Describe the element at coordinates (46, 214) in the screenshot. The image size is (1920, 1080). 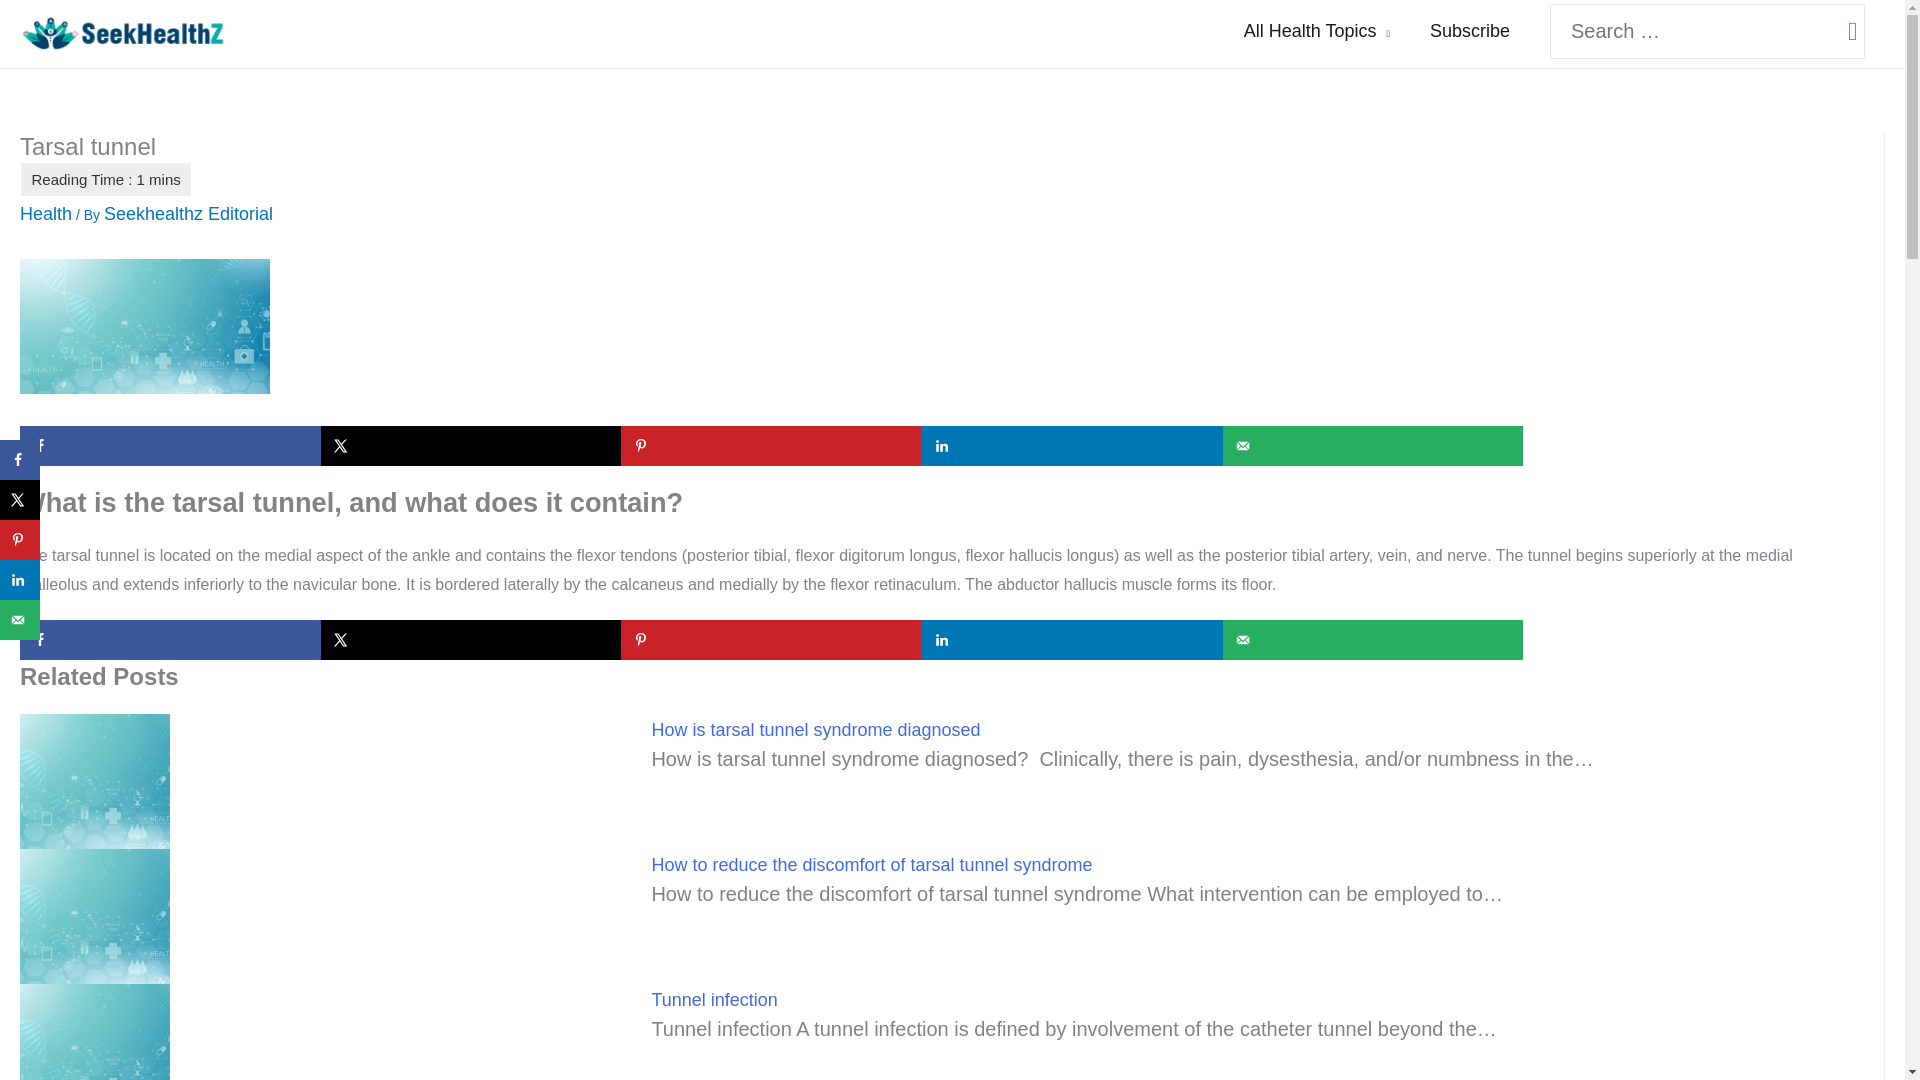
I see `Health` at that location.